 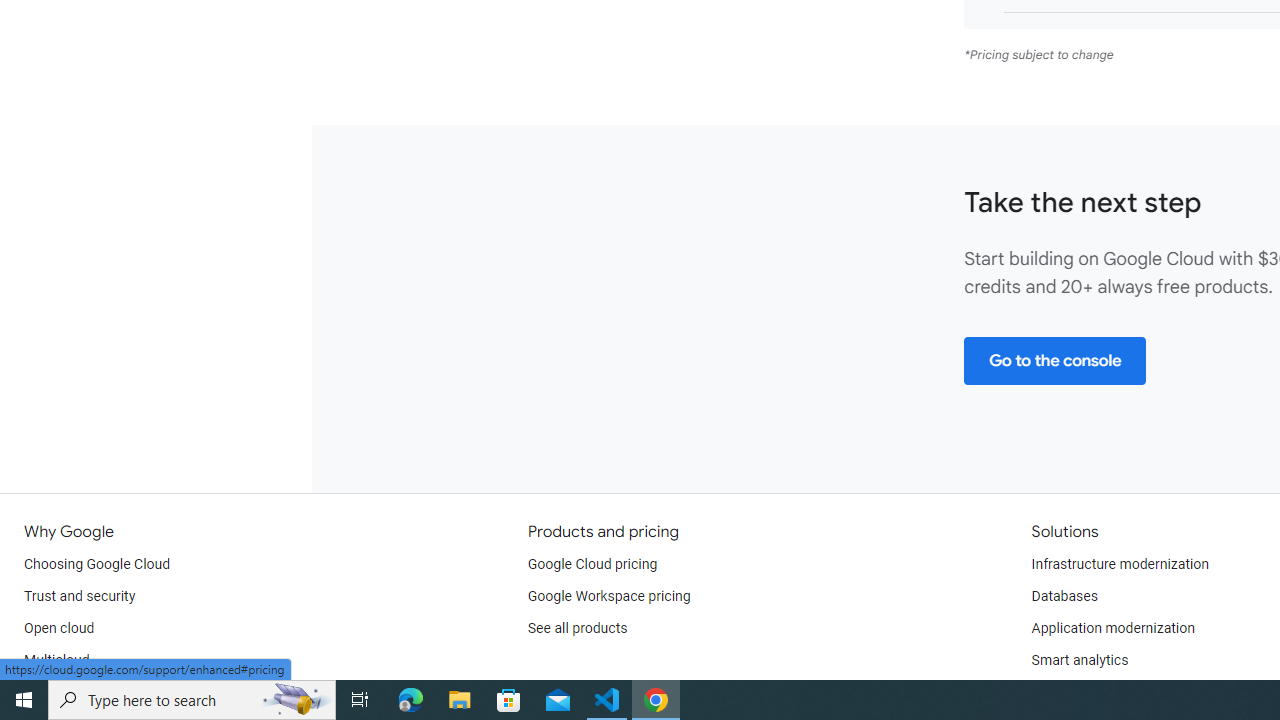 I want to click on Choosing Google Cloud, so click(x=98, y=564).